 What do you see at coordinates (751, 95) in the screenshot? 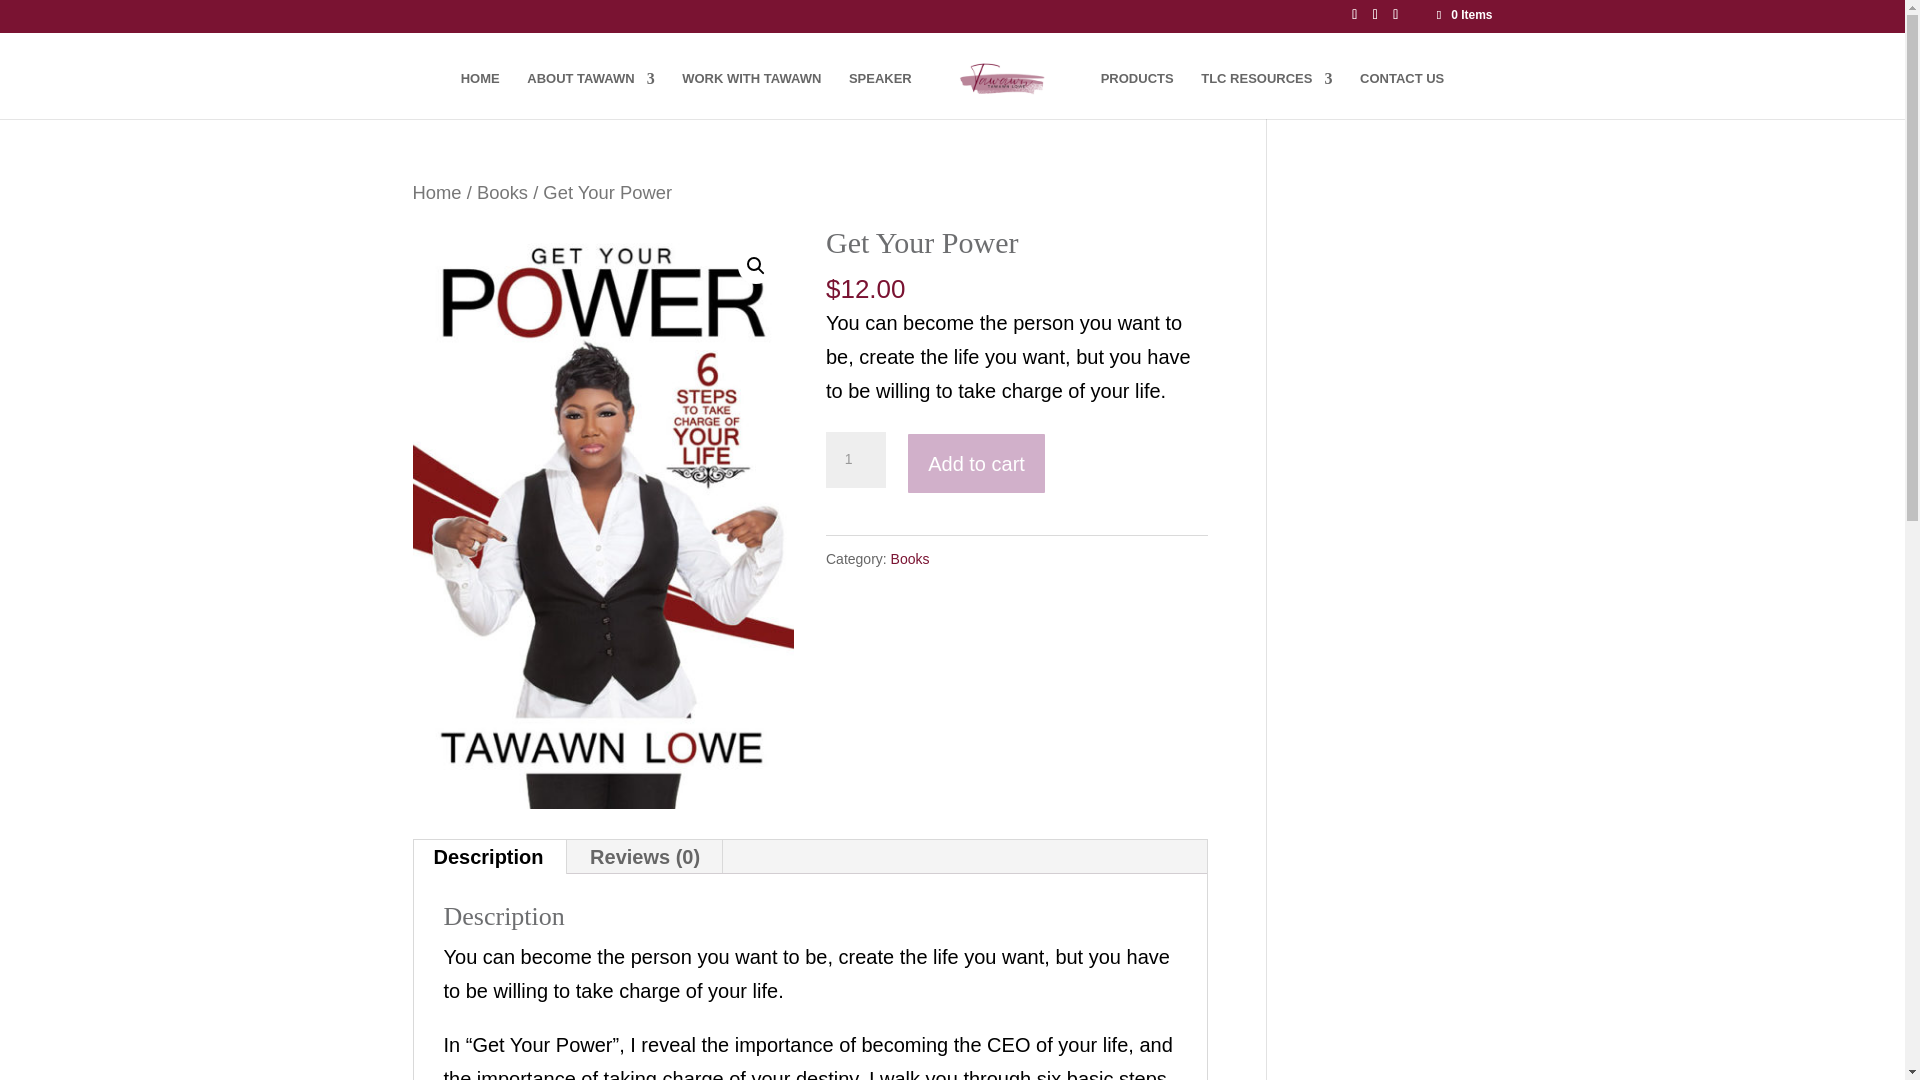
I see `WORK WITH TAWAWN` at bounding box center [751, 95].